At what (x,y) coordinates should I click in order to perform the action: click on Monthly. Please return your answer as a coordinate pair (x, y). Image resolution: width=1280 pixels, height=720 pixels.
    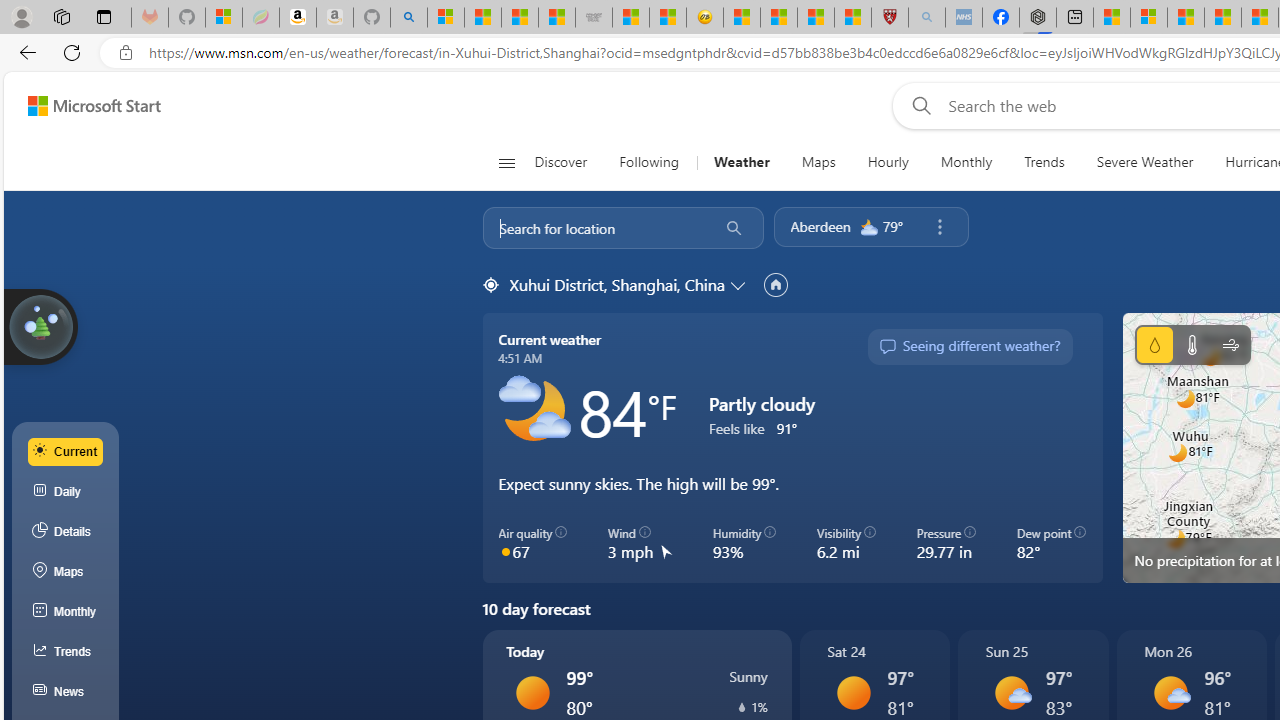
    Looking at the image, I should click on (66, 612).